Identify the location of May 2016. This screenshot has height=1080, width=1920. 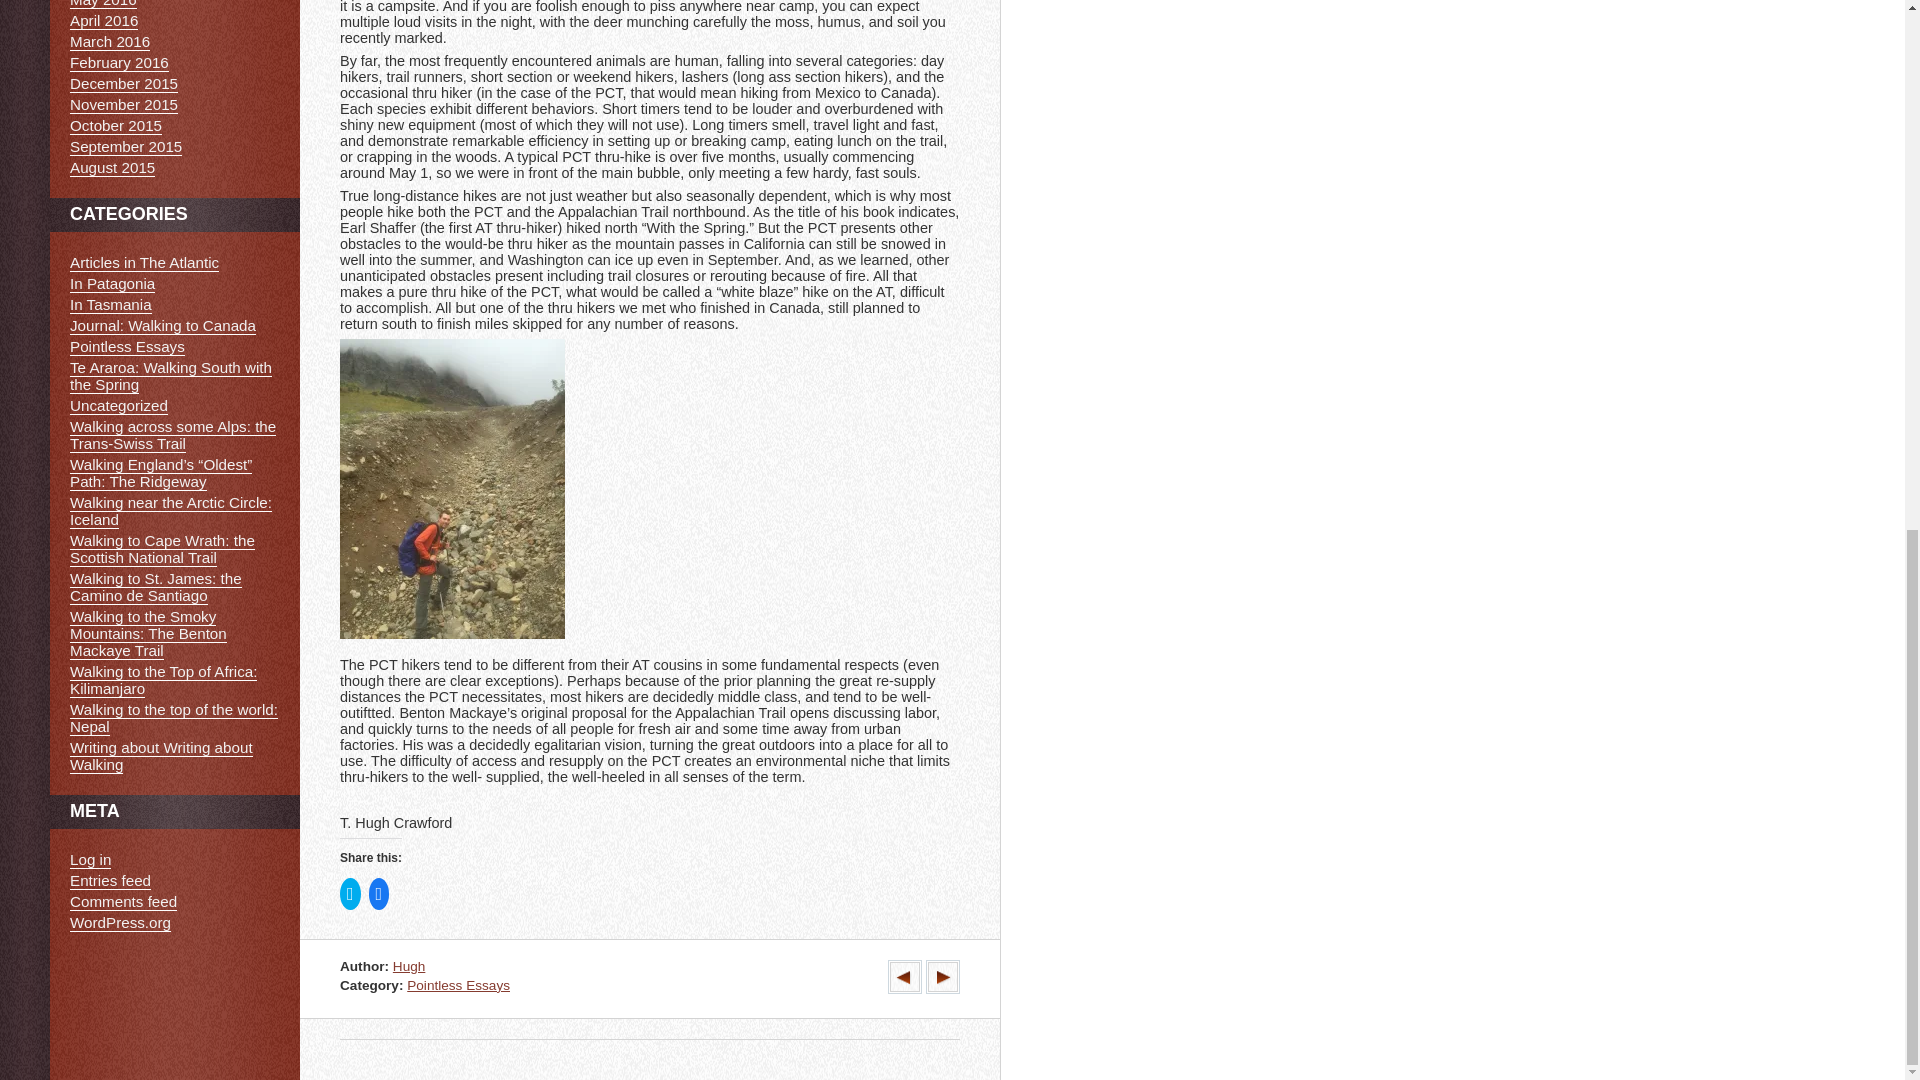
(102, 4).